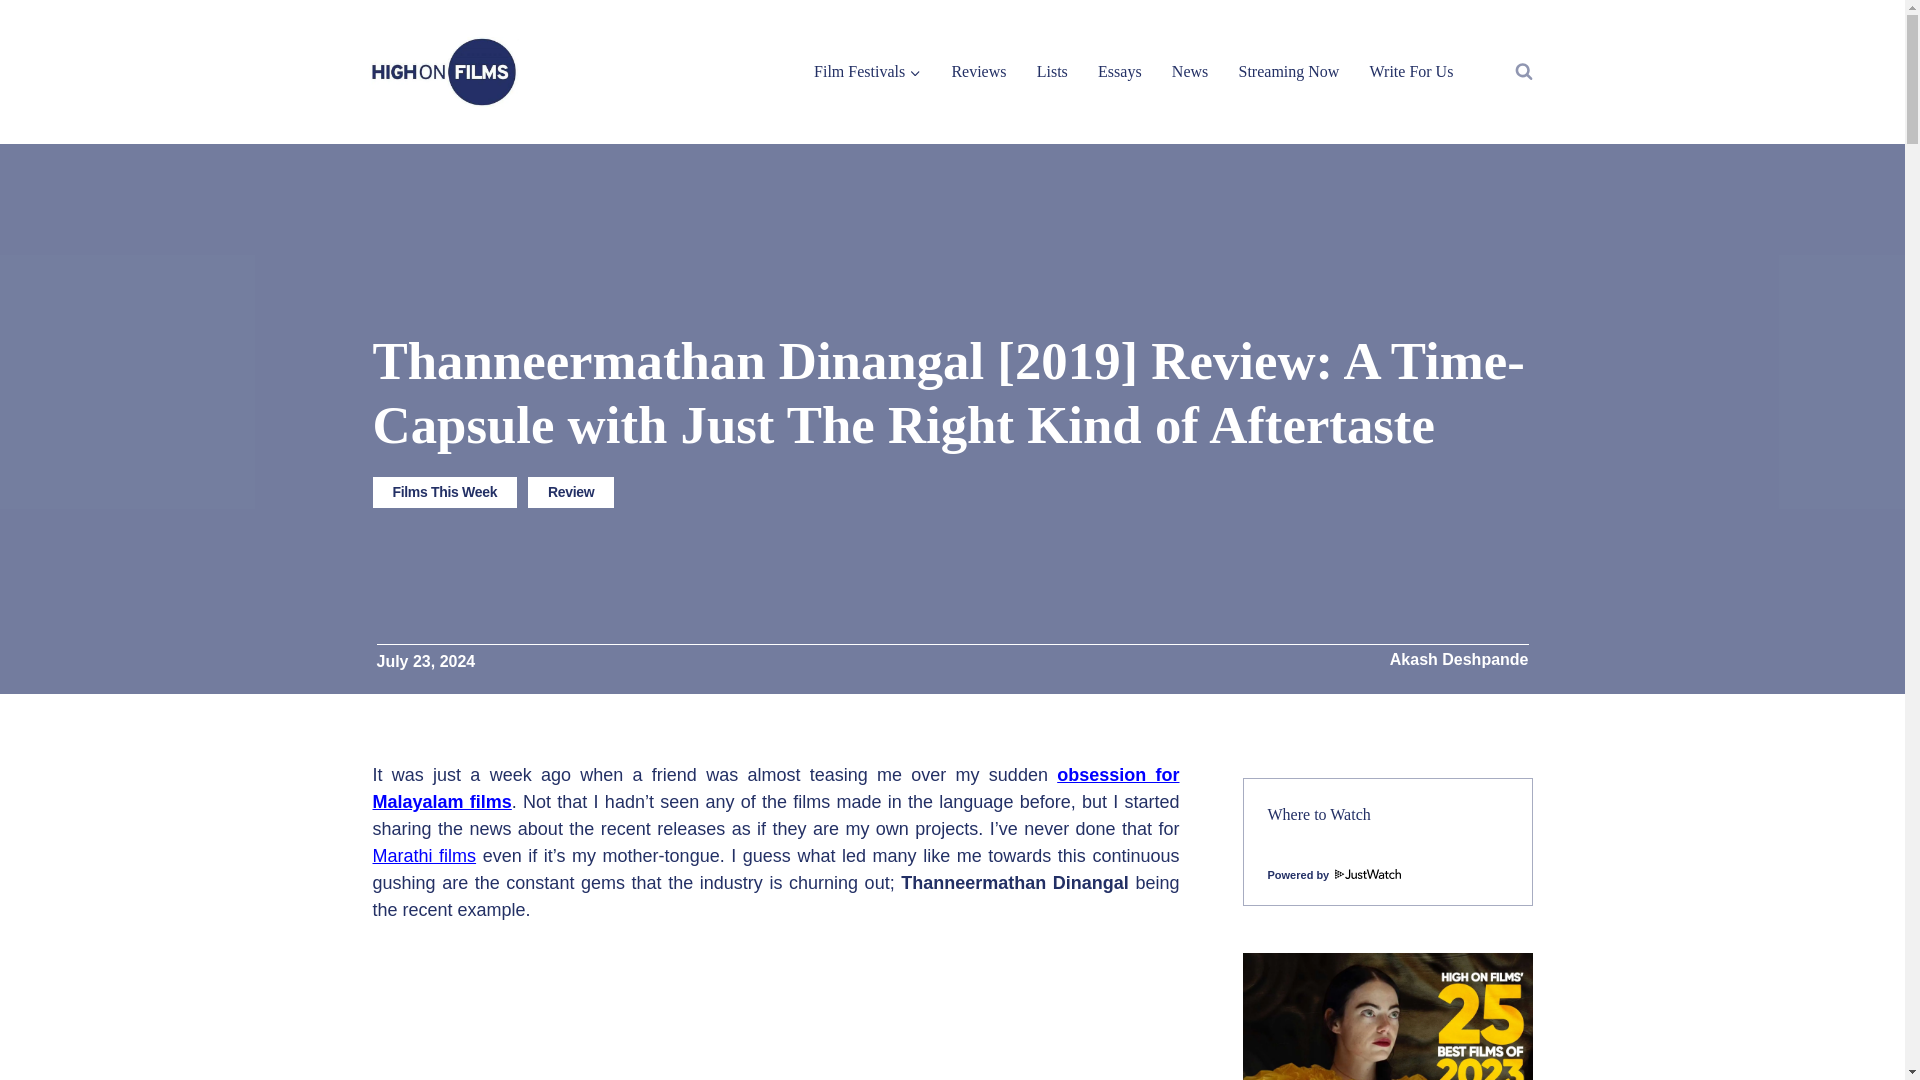 This screenshot has width=1920, height=1080. I want to click on Films This Week, so click(444, 492).